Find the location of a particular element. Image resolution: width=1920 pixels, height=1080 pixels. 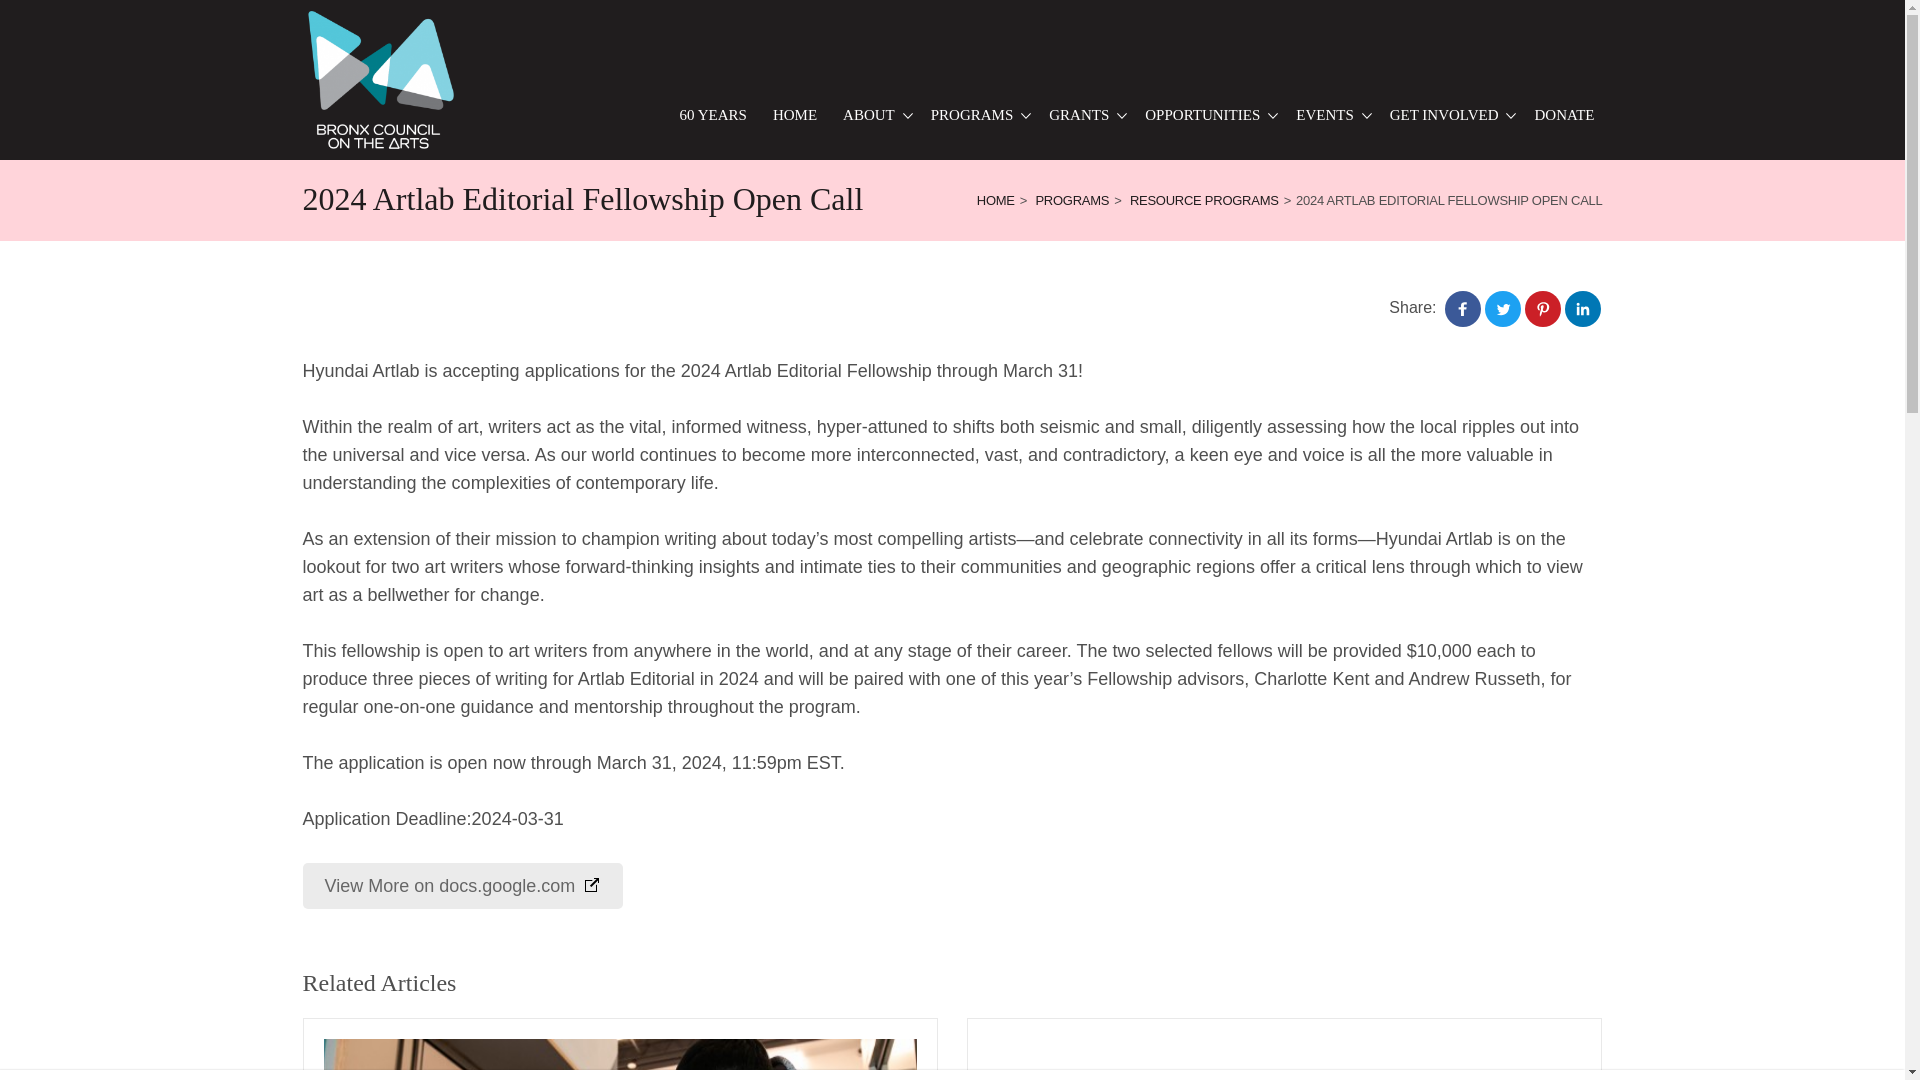

LinkedIn is located at coordinates (1582, 308).